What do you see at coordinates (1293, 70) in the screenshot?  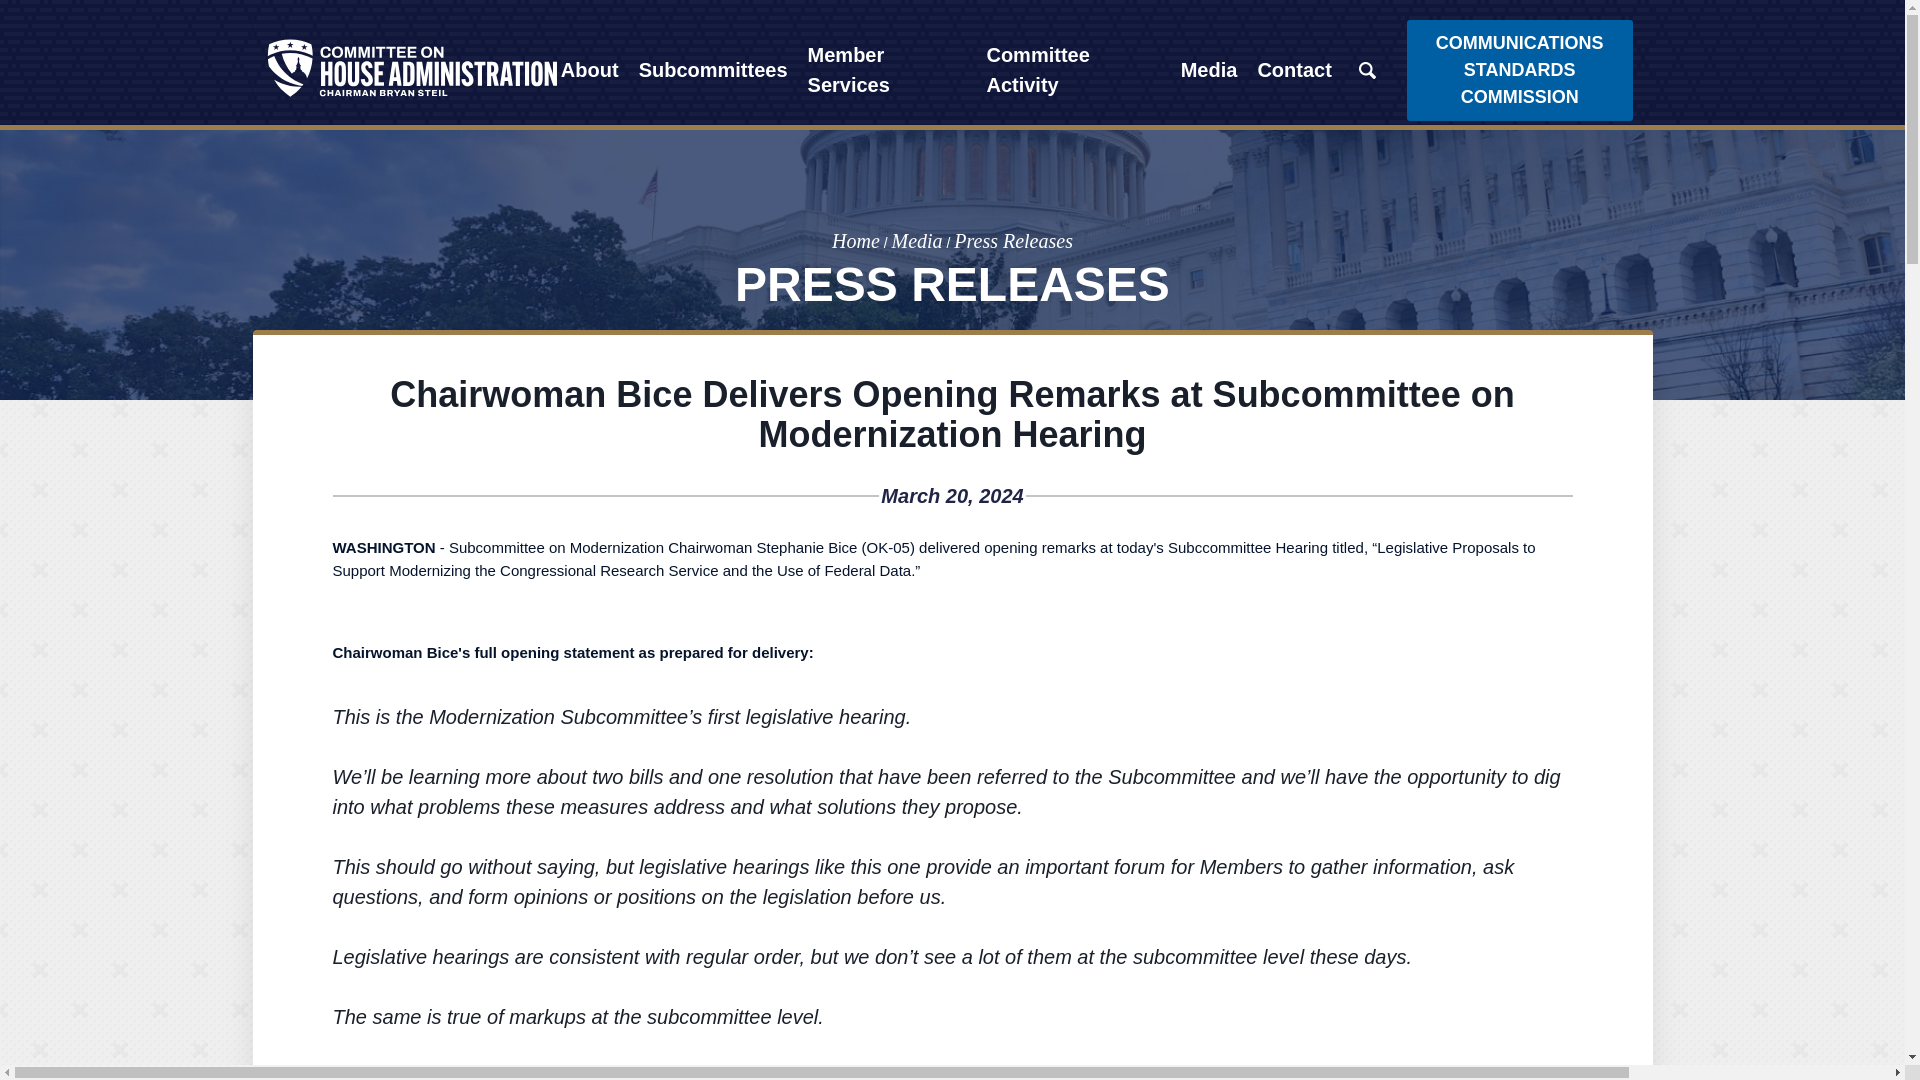 I see `Contact` at bounding box center [1293, 70].